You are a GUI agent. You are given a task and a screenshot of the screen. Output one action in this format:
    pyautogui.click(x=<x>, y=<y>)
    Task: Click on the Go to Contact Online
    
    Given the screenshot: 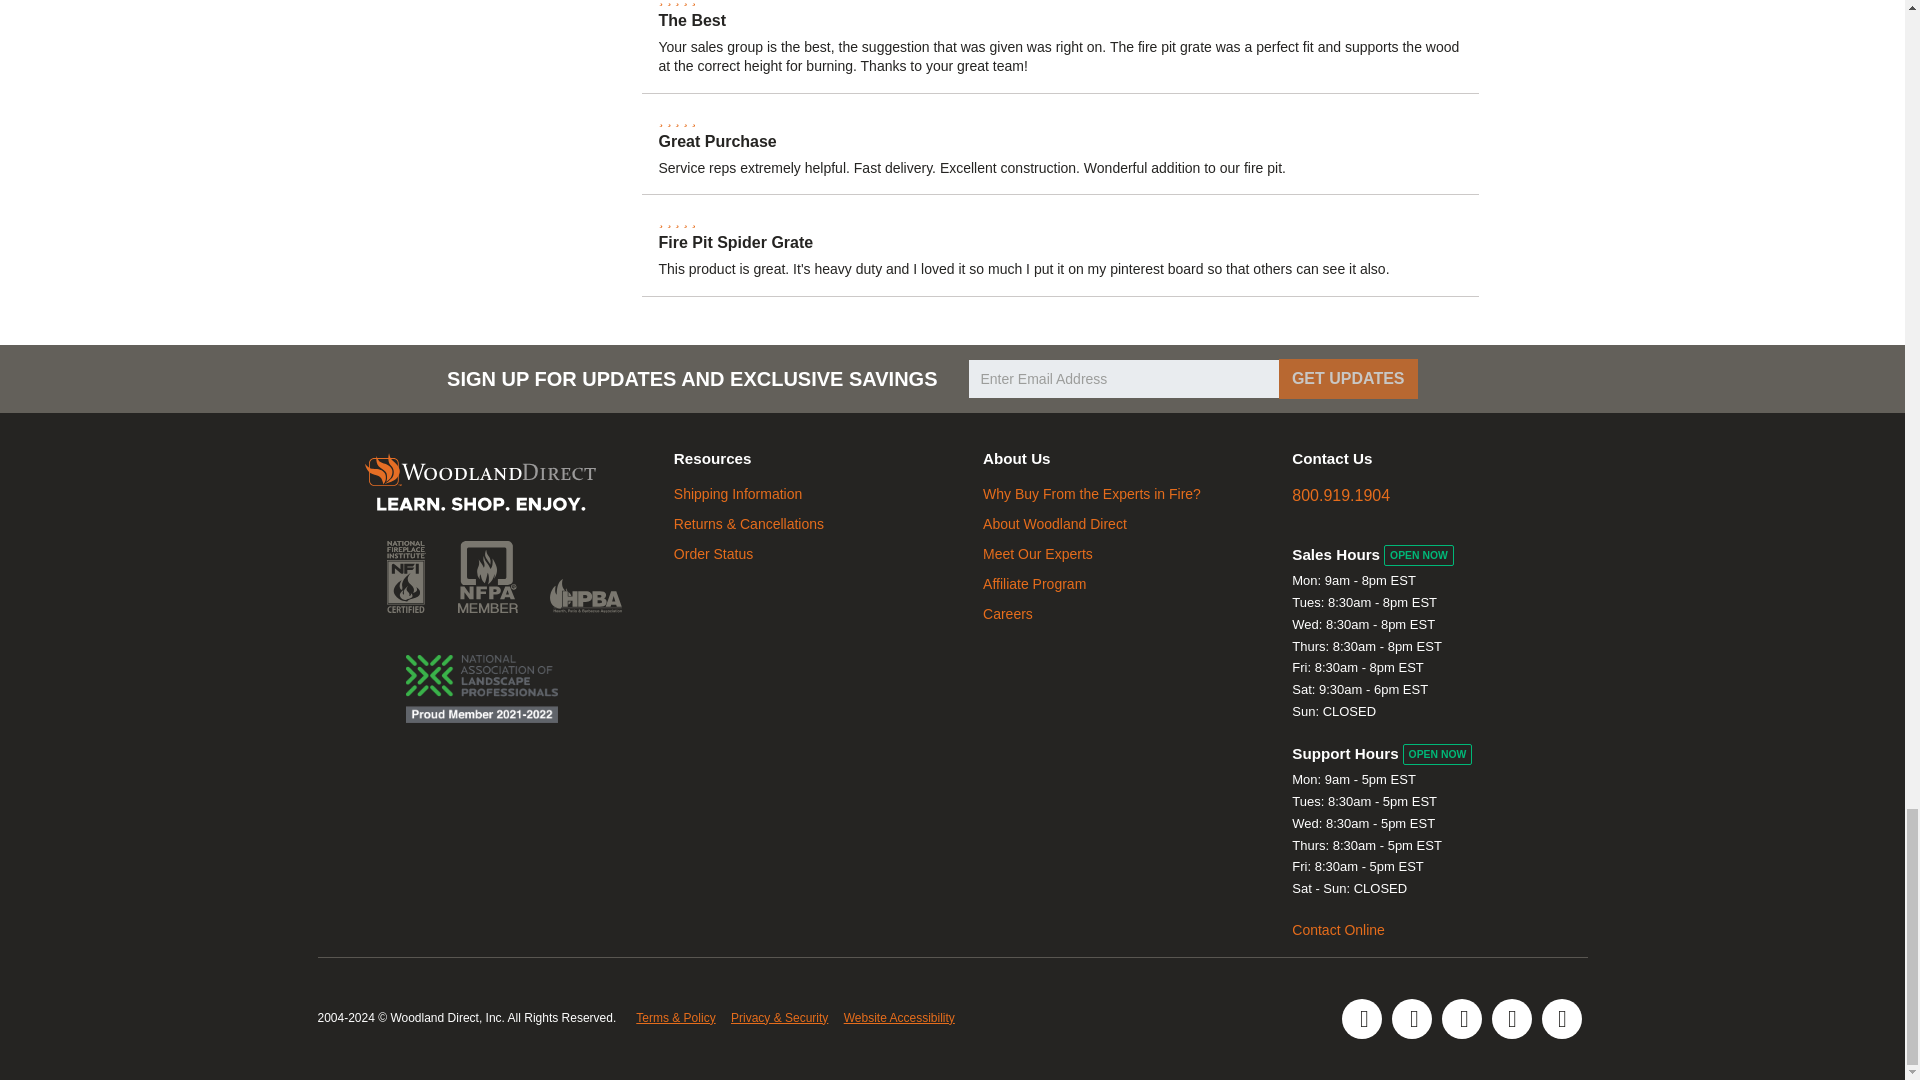 What is the action you would take?
    pyautogui.click(x=1338, y=930)
    